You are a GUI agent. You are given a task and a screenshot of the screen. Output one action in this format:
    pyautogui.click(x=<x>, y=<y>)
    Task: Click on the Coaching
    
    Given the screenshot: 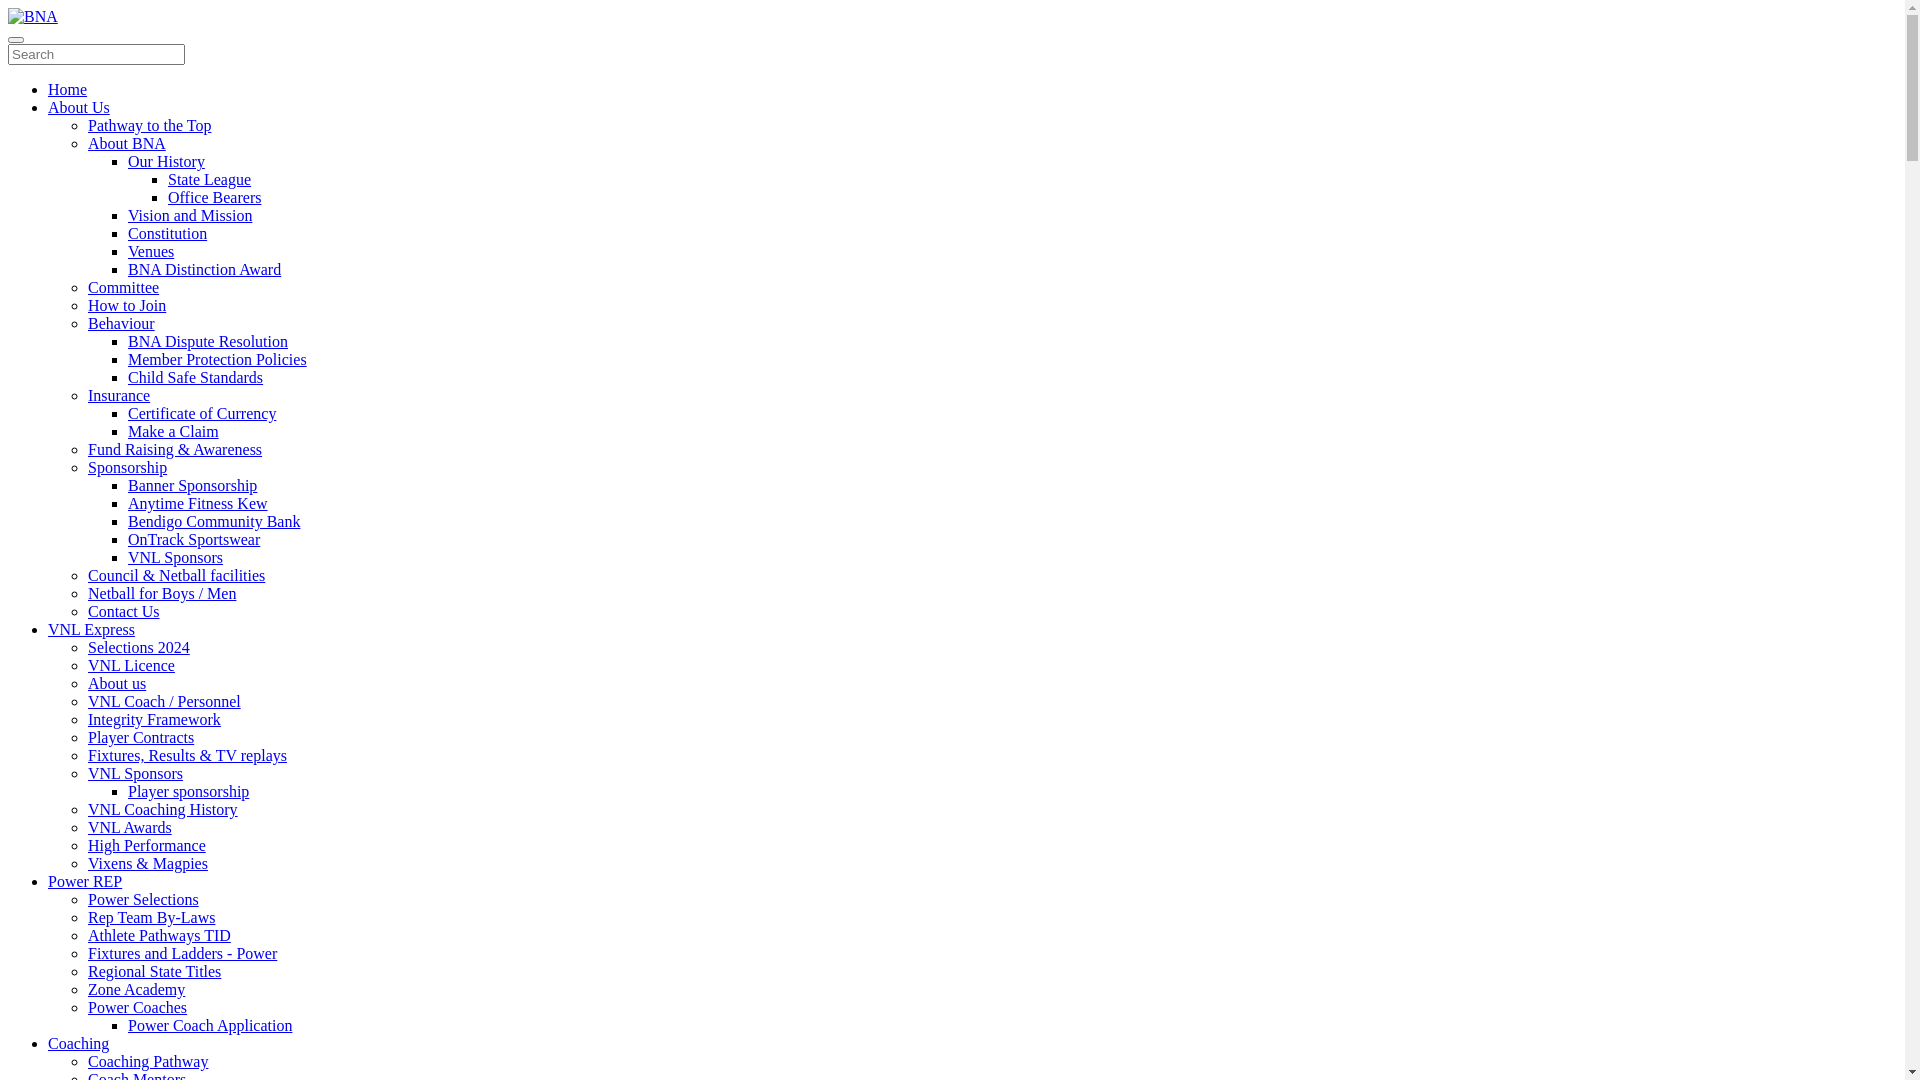 What is the action you would take?
    pyautogui.click(x=78, y=1044)
    